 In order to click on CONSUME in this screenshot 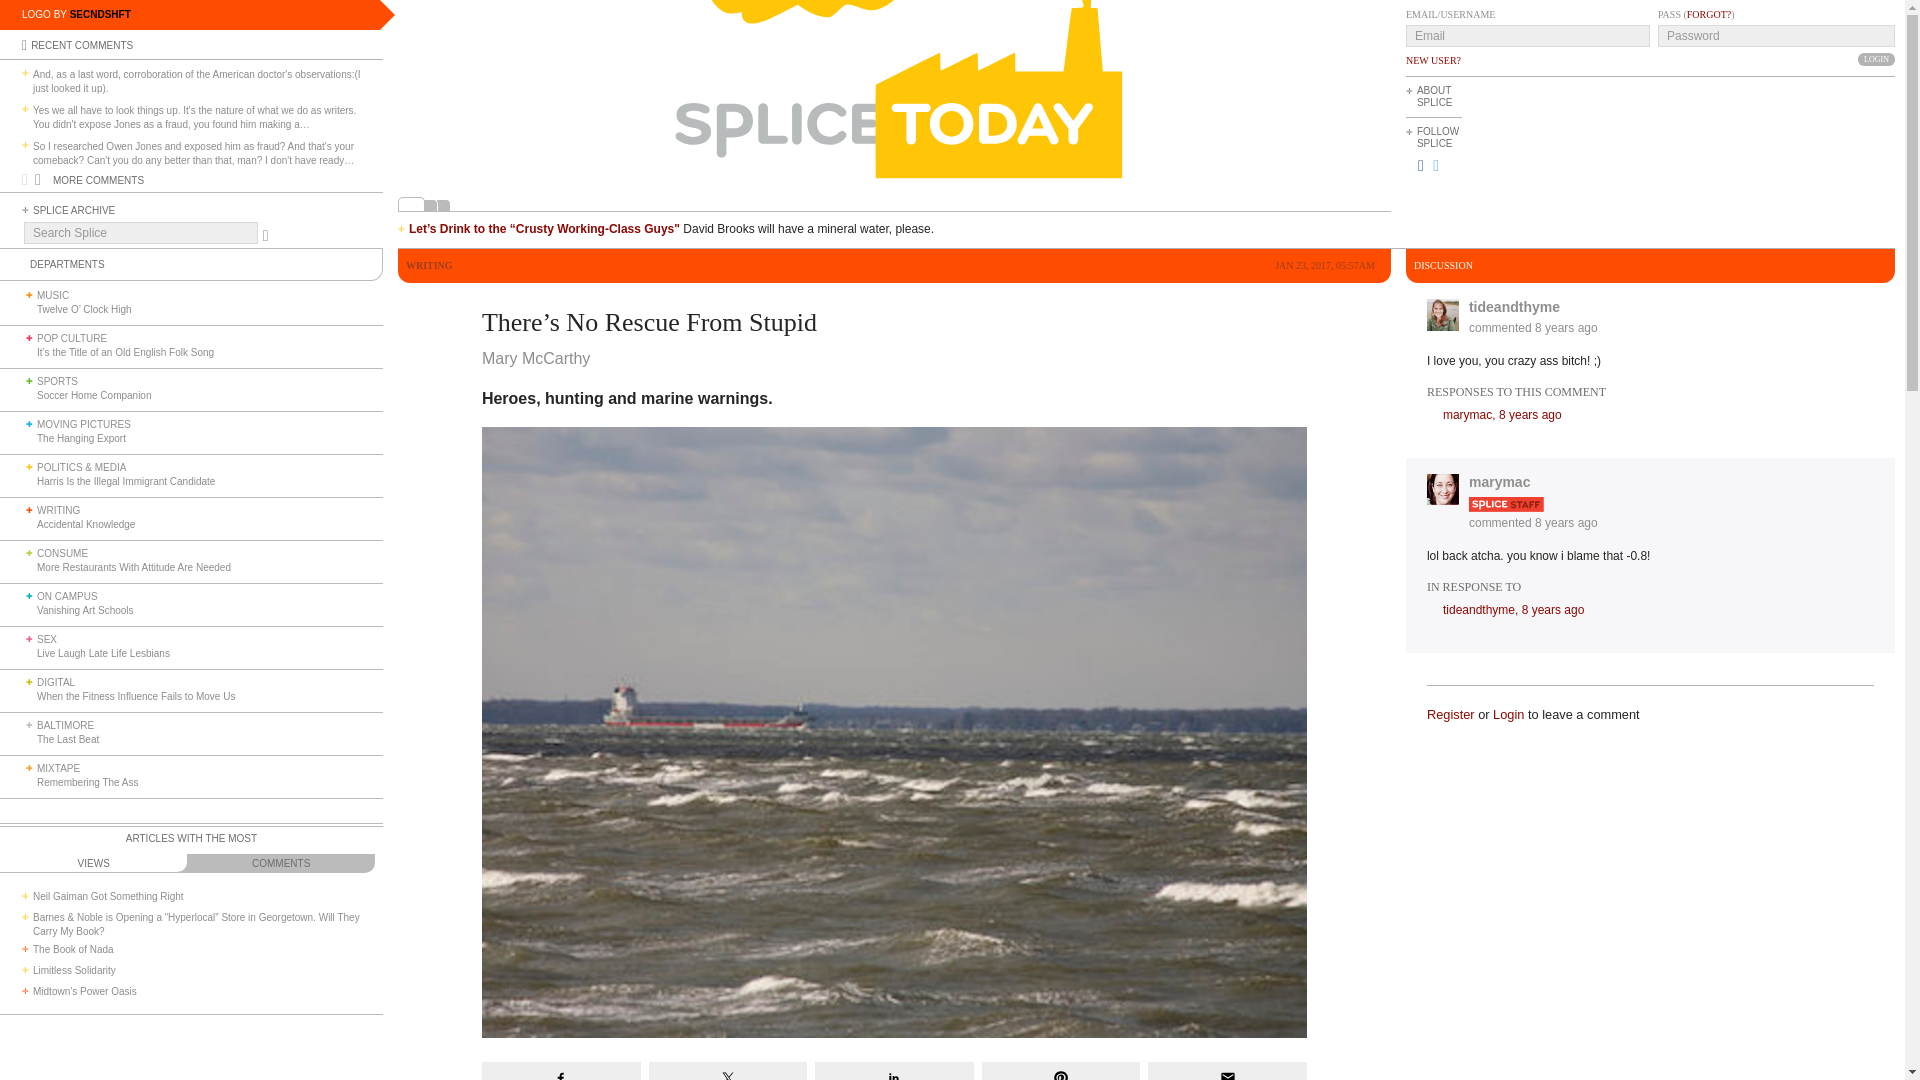, I will do `click(62, 553)`.